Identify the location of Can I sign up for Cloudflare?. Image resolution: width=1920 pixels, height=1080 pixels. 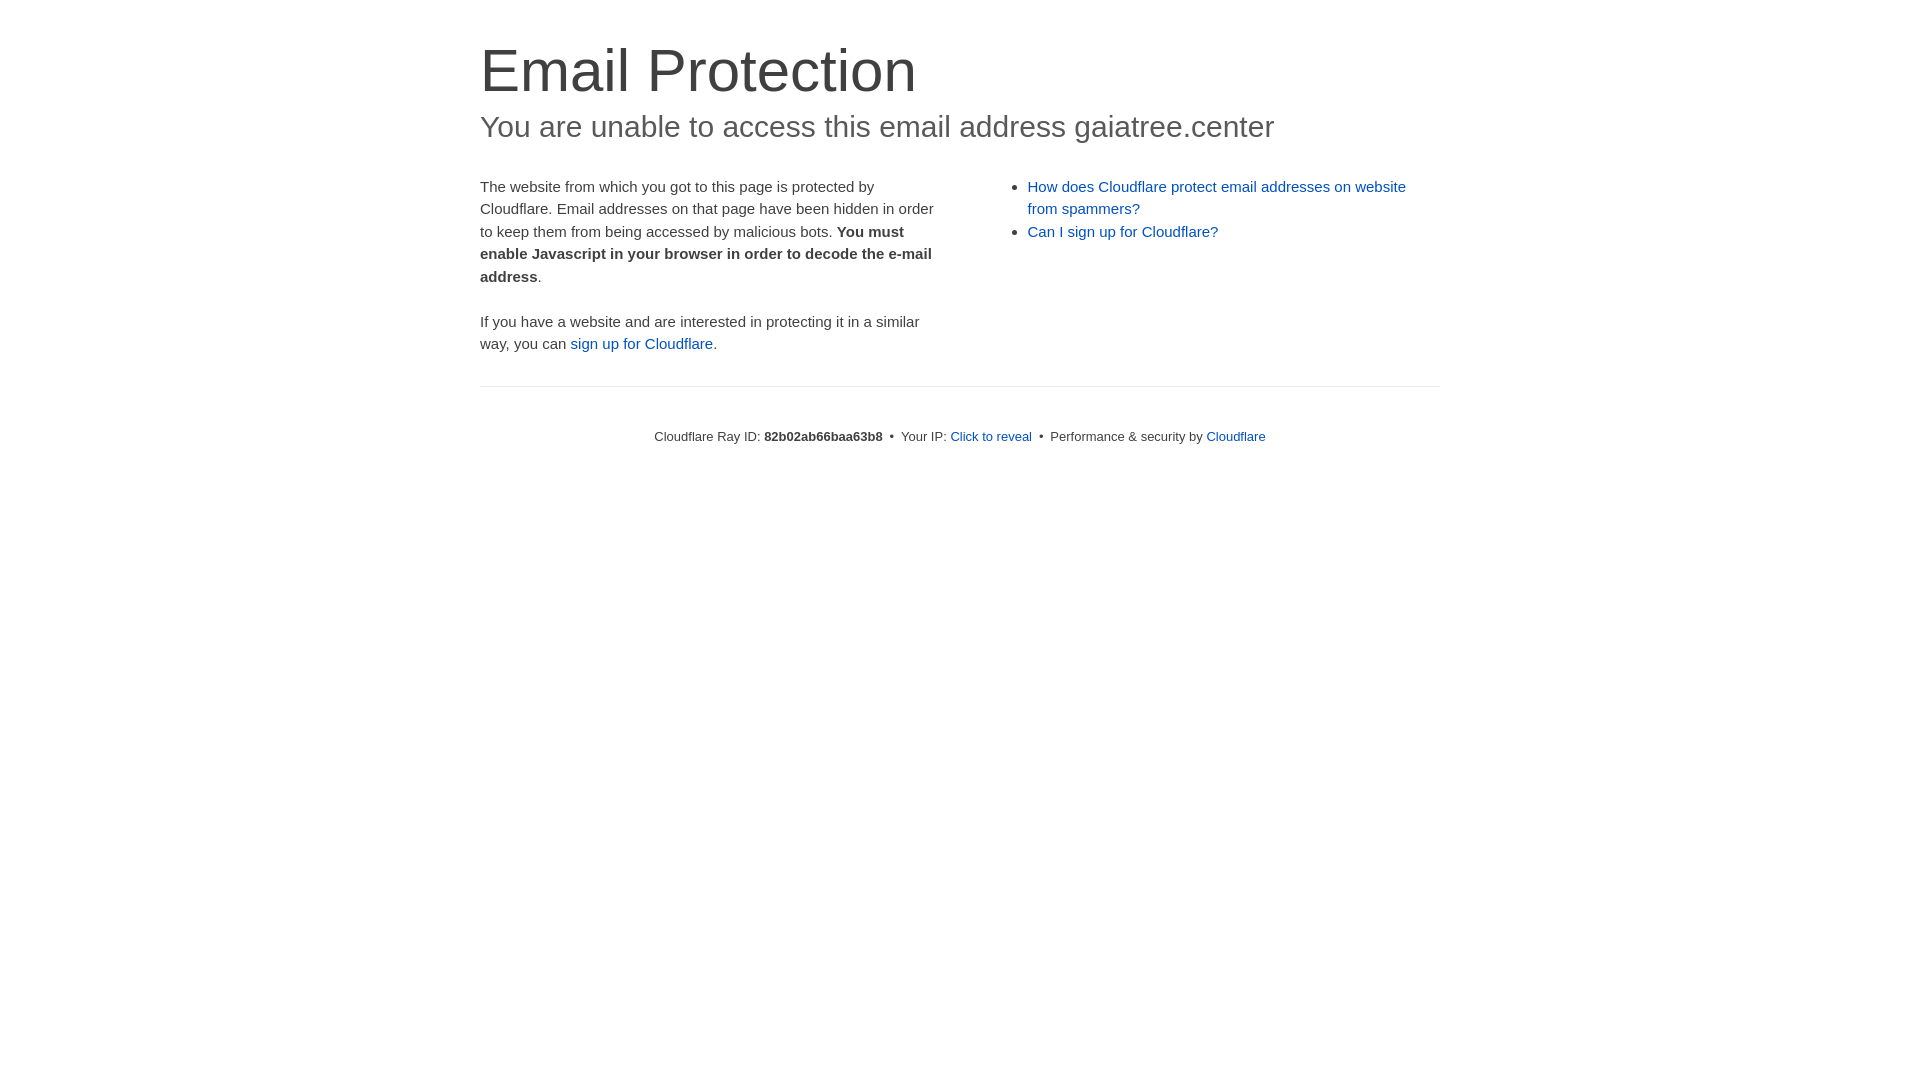
(1124, 232).